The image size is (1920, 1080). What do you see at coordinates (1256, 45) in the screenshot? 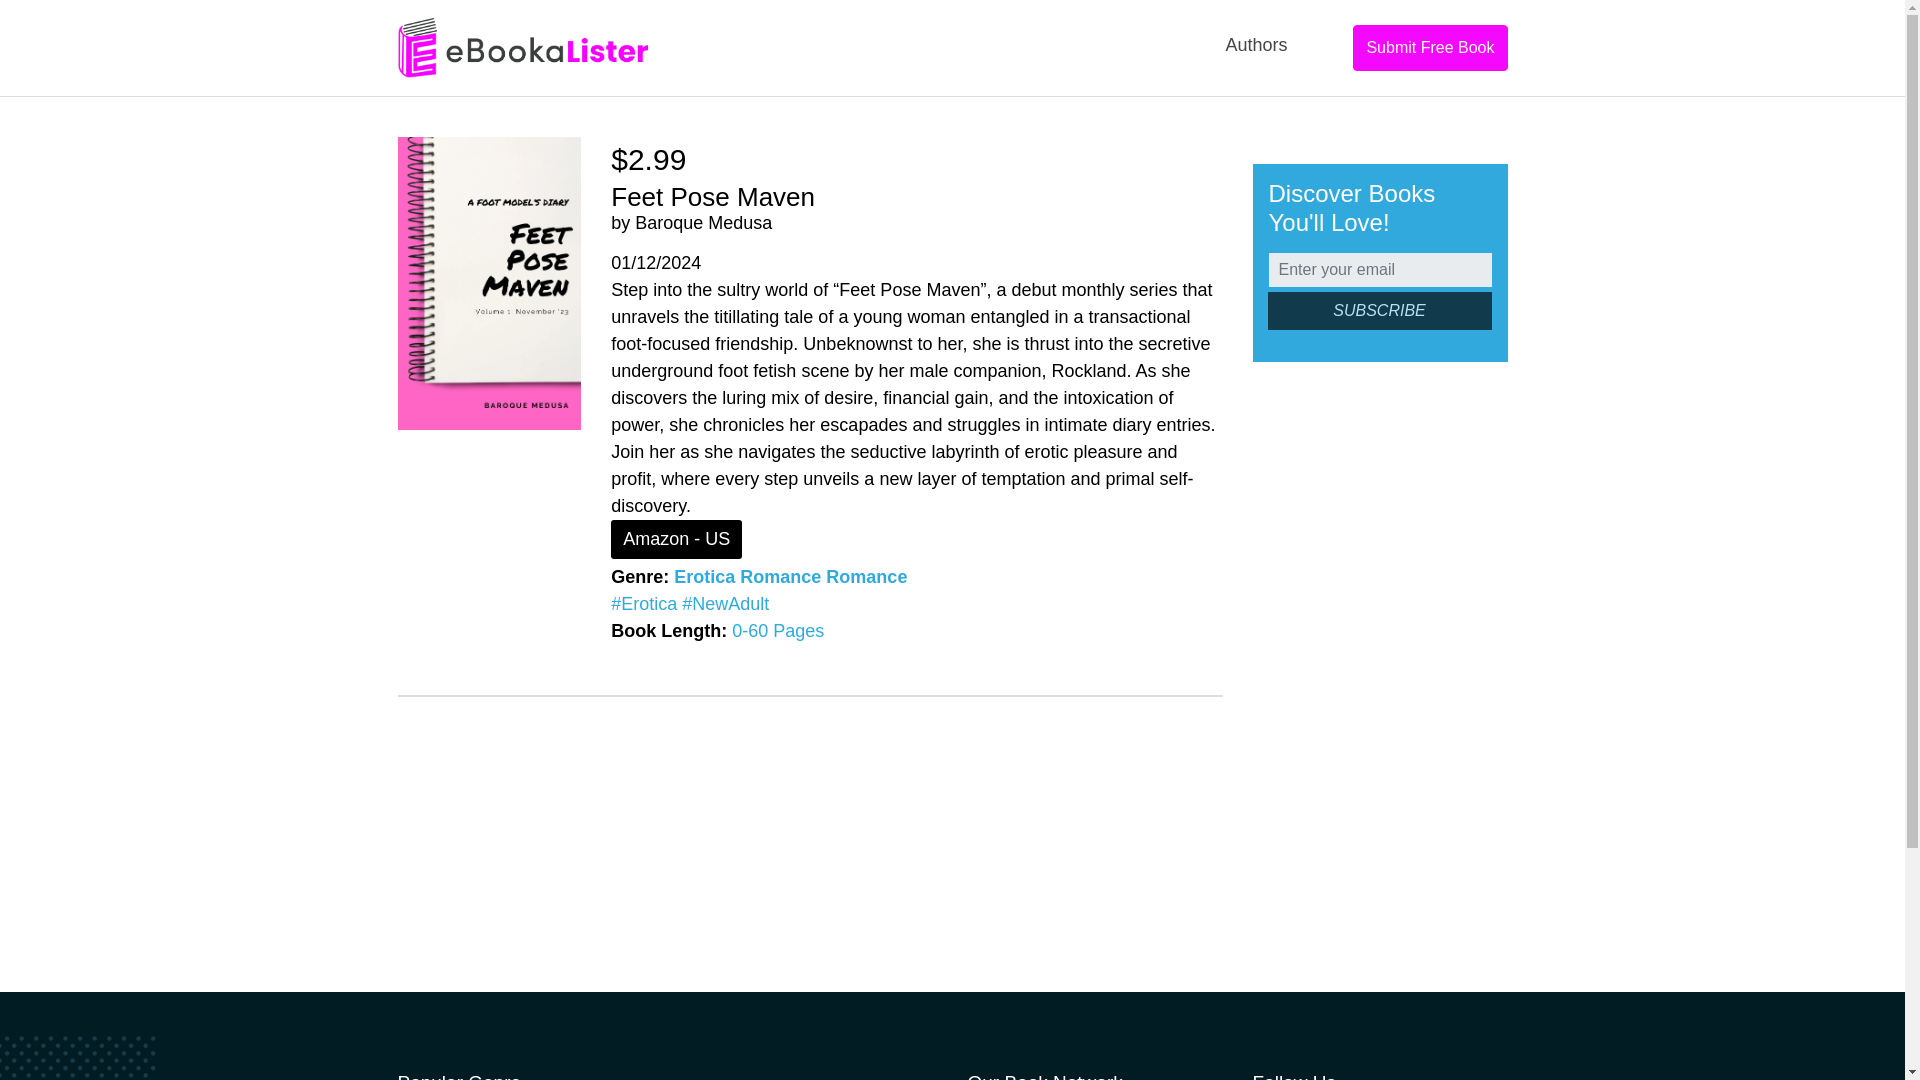
I see `Authors` at bounding box center [1256, 45].